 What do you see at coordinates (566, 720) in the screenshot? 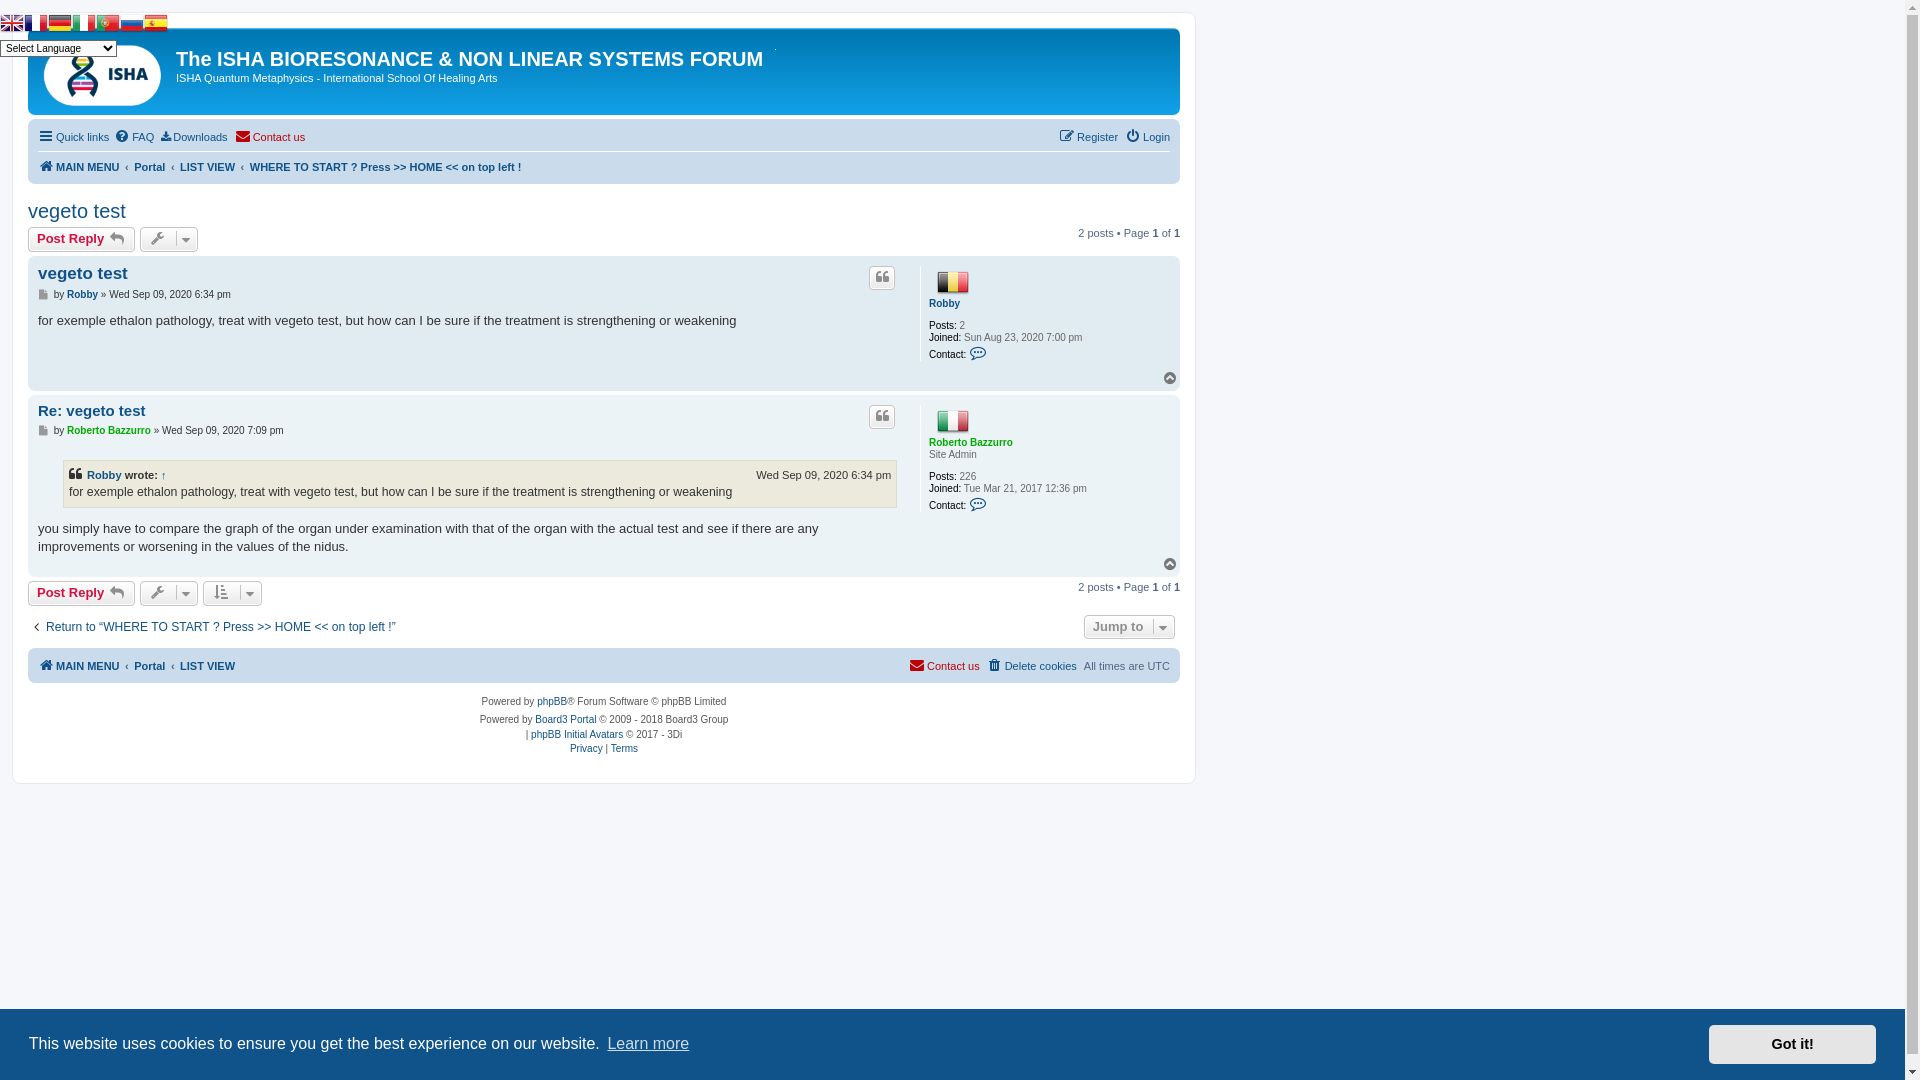
I see `Board3 Portal` at bounding box center [566, 720].